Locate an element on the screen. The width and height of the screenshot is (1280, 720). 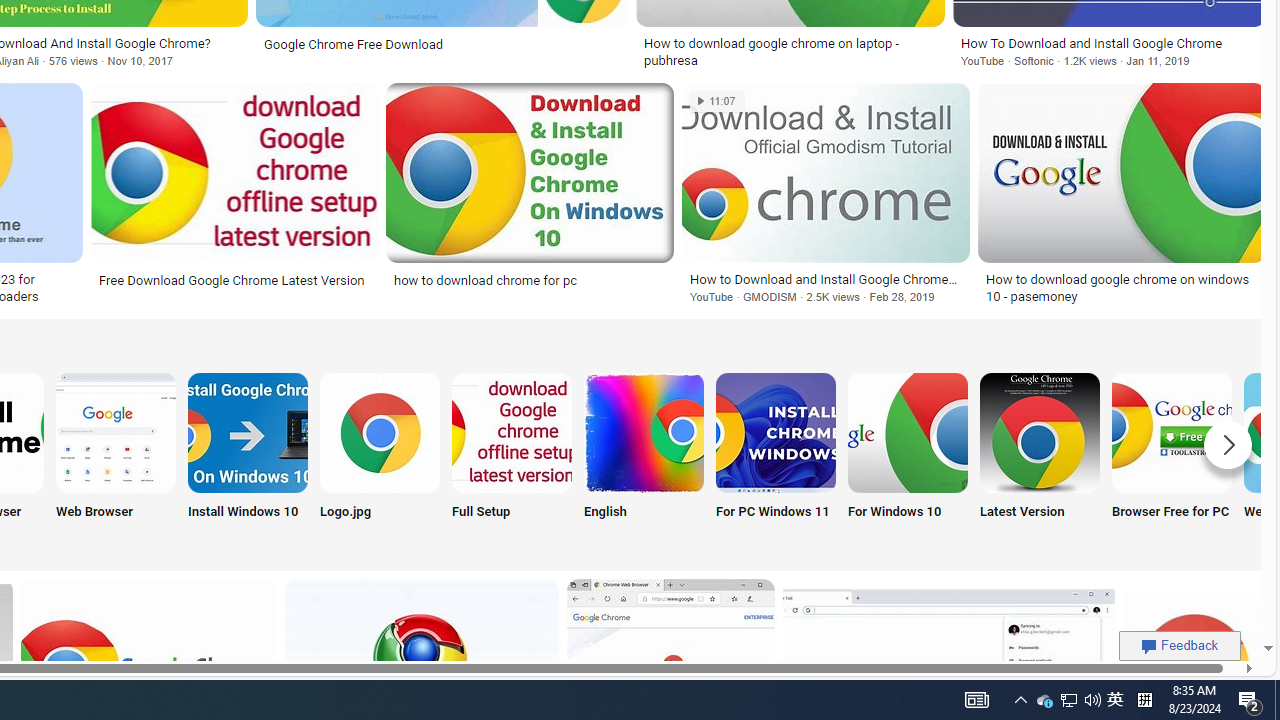
Download Google Chrome Full Setup Full Setup is located at coordinates (512, 458).